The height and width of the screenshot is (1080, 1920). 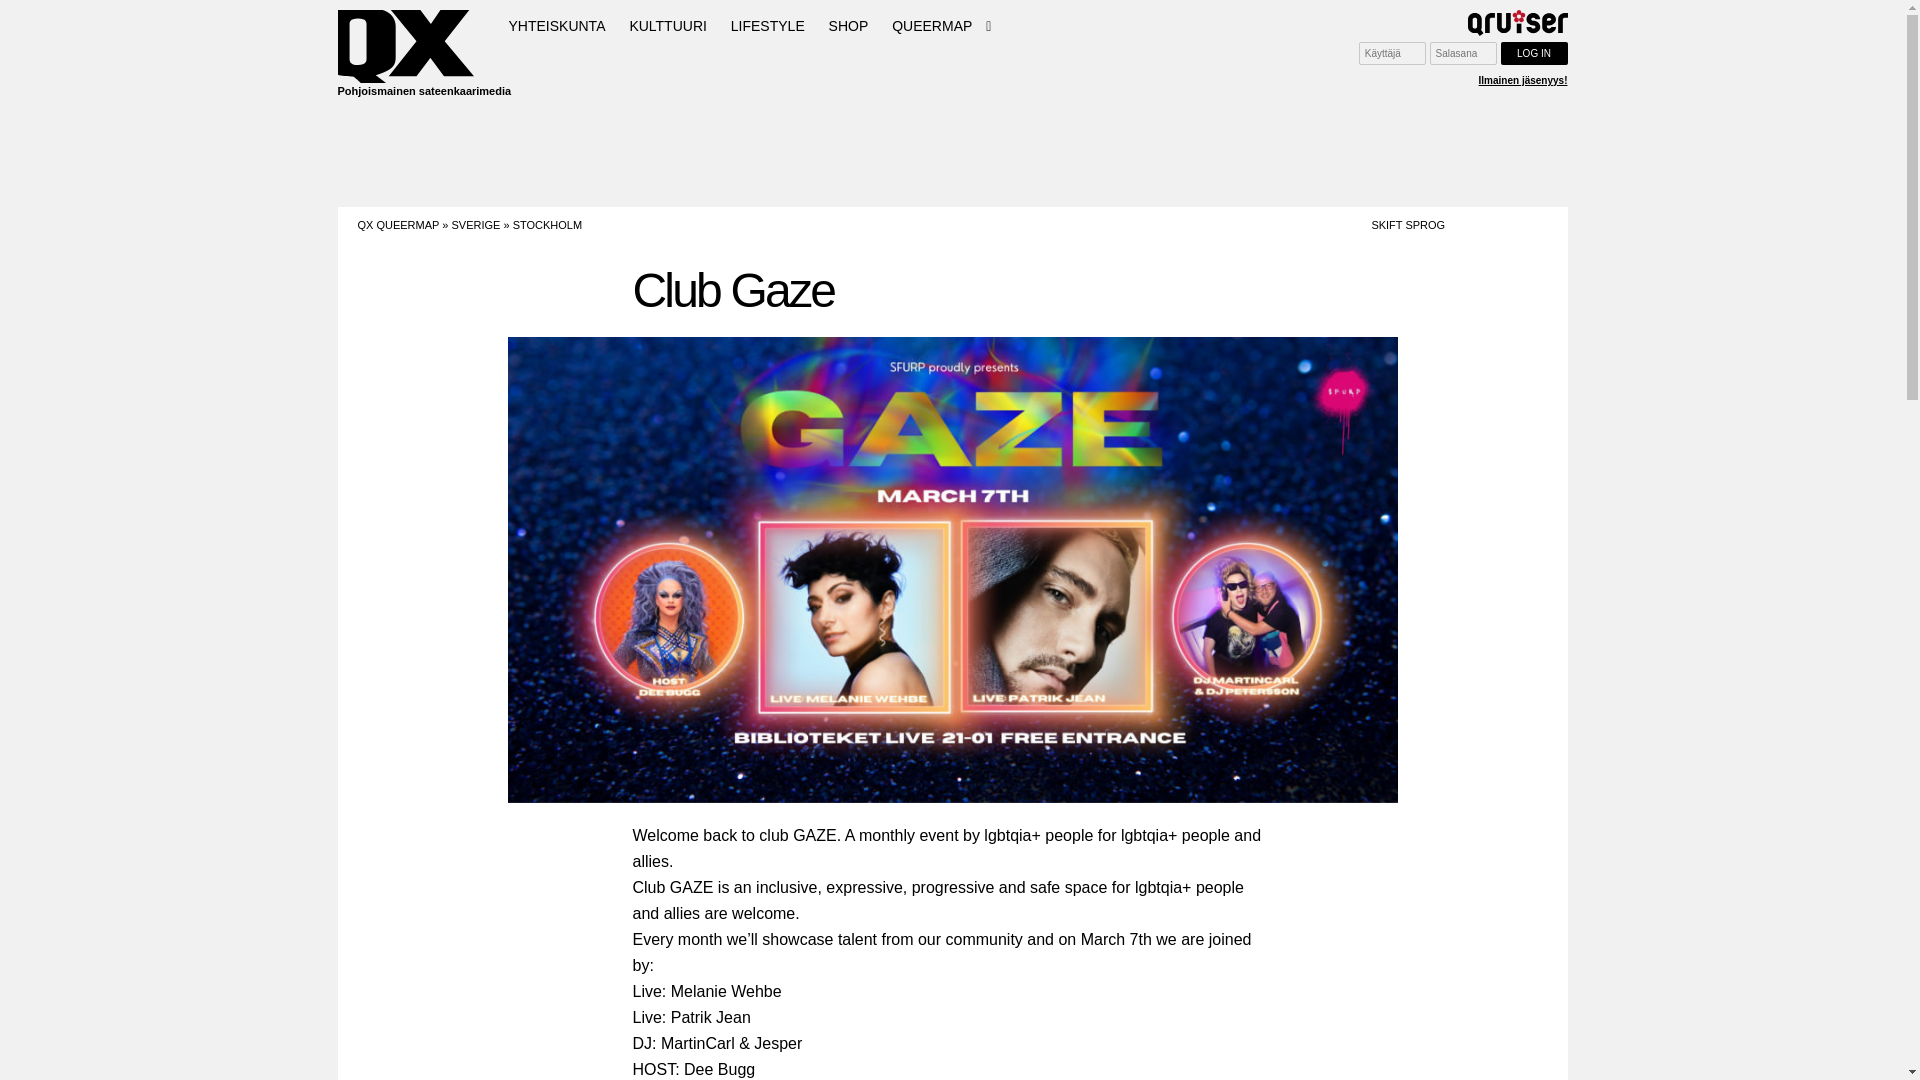 What do you see at coordinates (475, 225) in the screenshot?
I see `SVERIGE` at bounding box center [475, 225].